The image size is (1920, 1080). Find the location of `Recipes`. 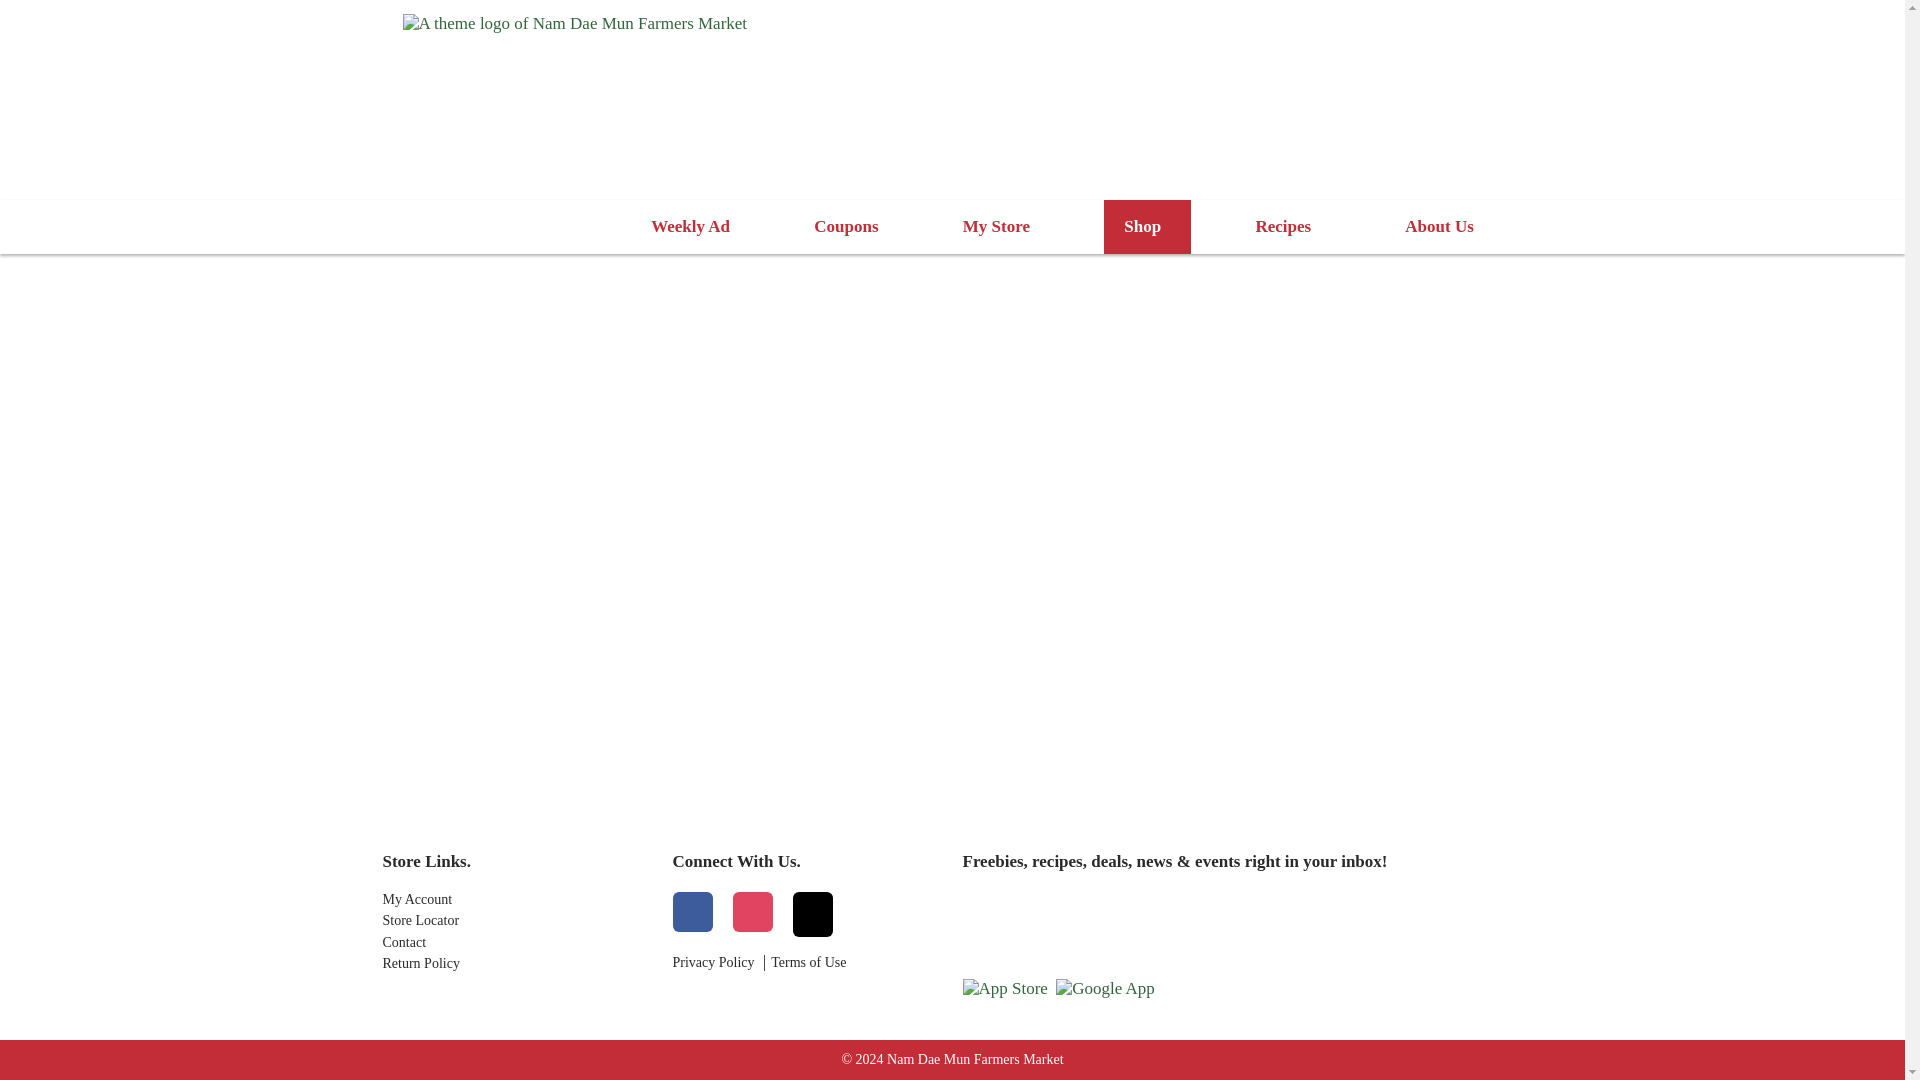

Recipes is located at coordinates (1287, 226).